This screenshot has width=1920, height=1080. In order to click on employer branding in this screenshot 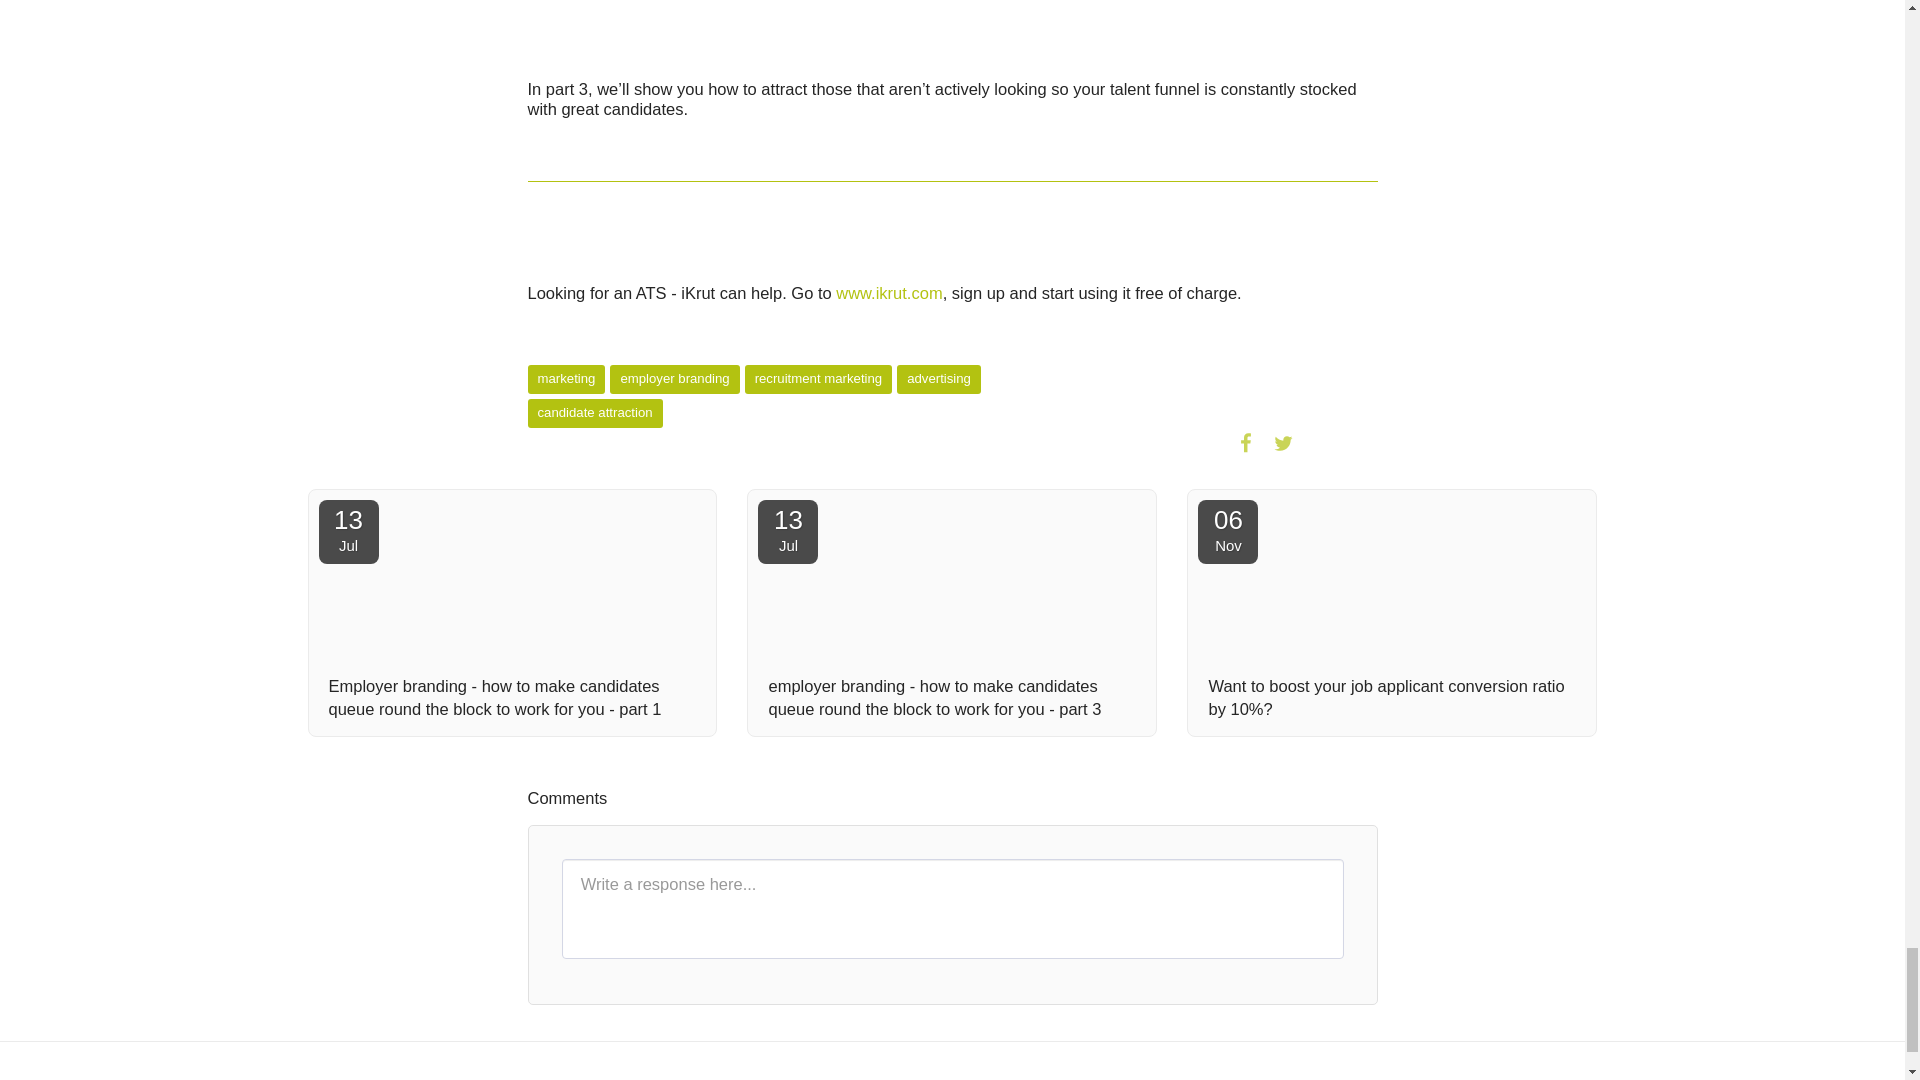, I will do `click(674, 380)`.